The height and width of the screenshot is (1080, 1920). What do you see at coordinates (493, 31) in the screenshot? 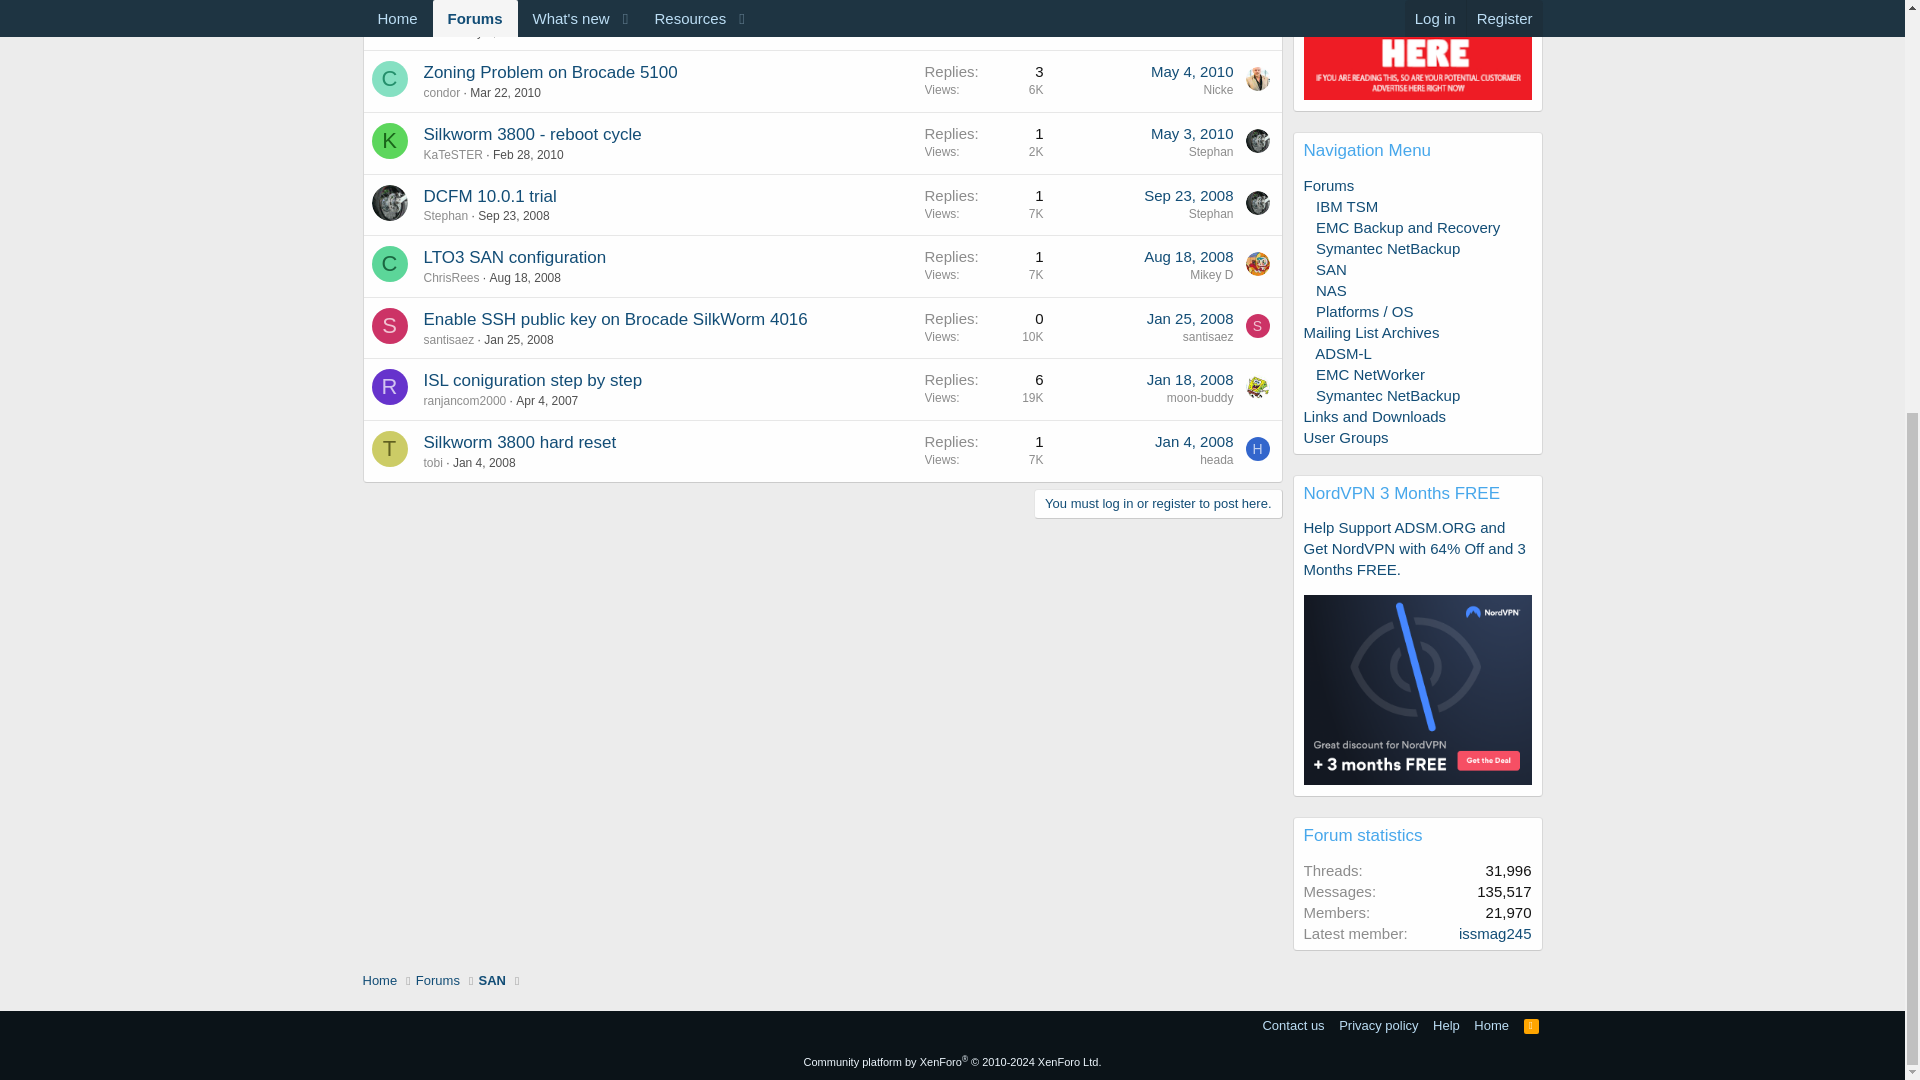
I see `May 1, 2012 at 7:52 AM` at bounding box center [493, 31].